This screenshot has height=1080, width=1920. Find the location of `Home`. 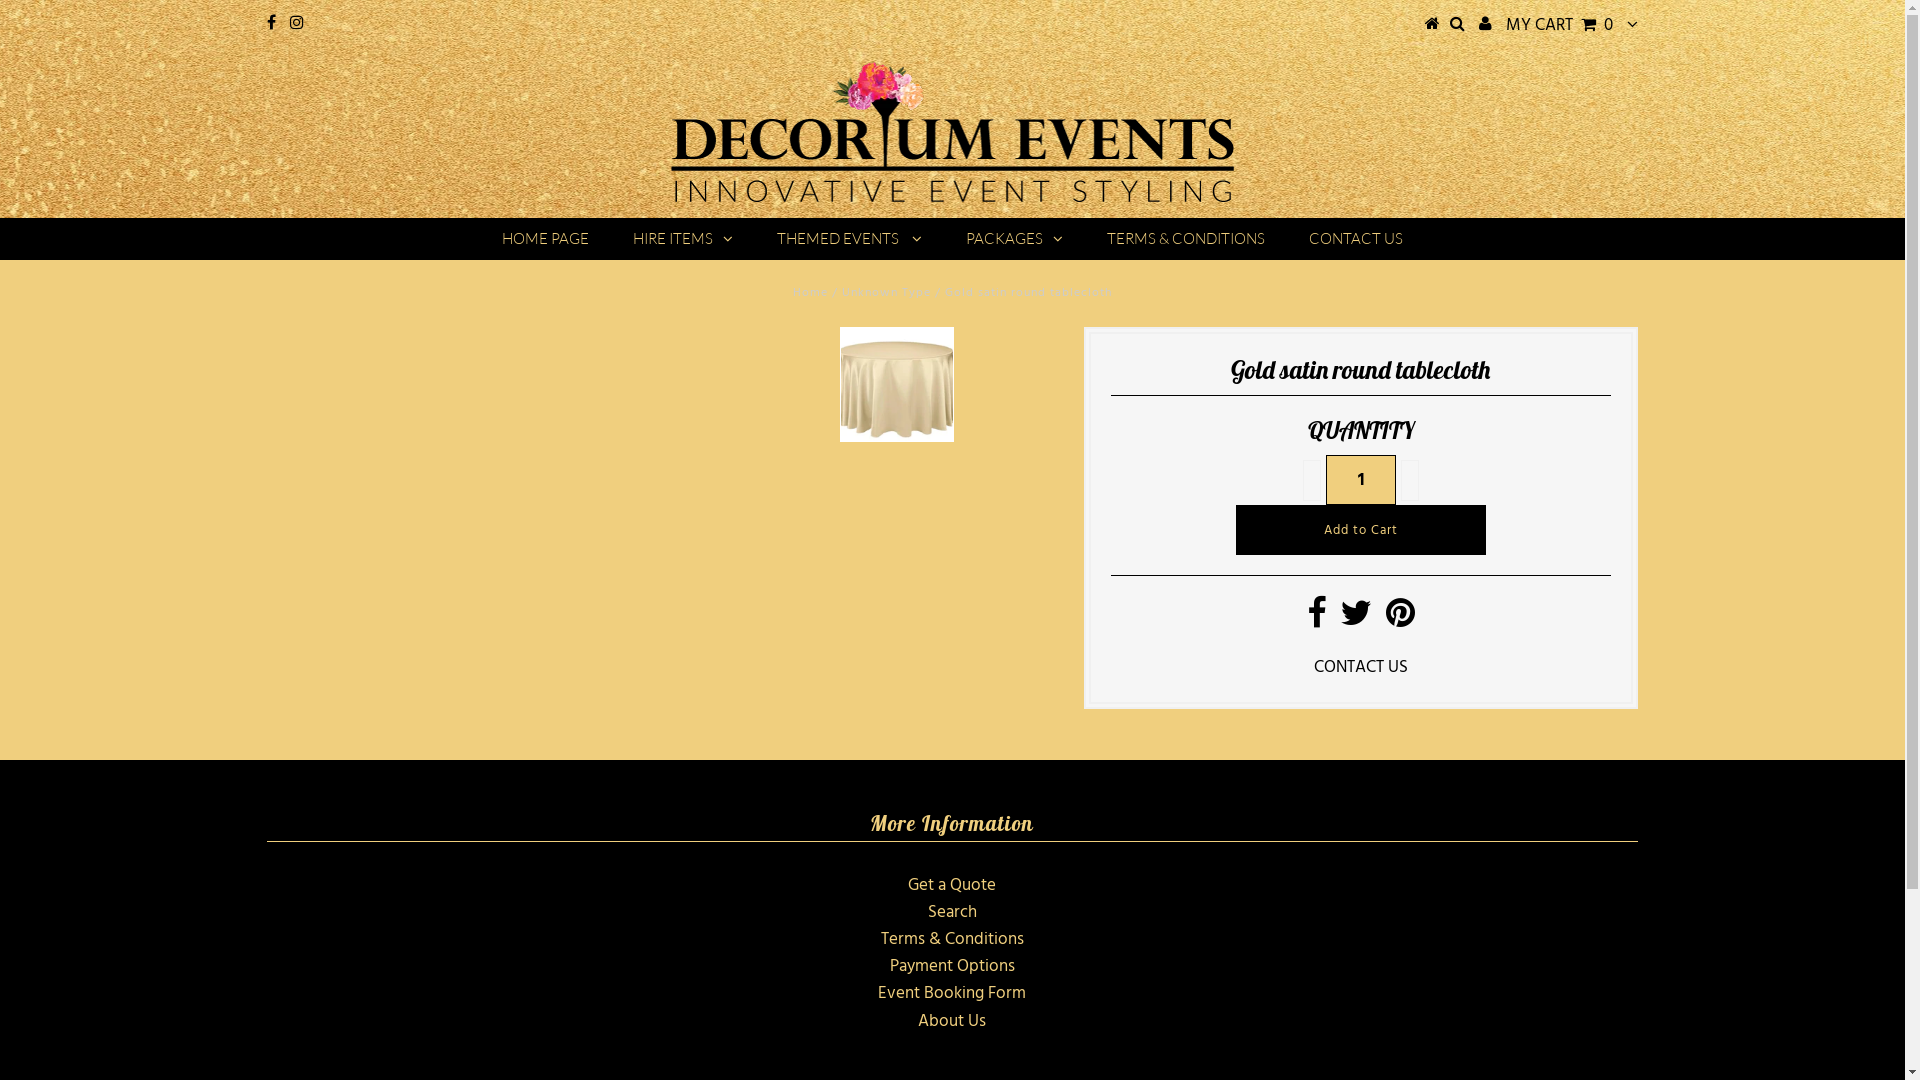

Home is located at coordinates (810, 293).